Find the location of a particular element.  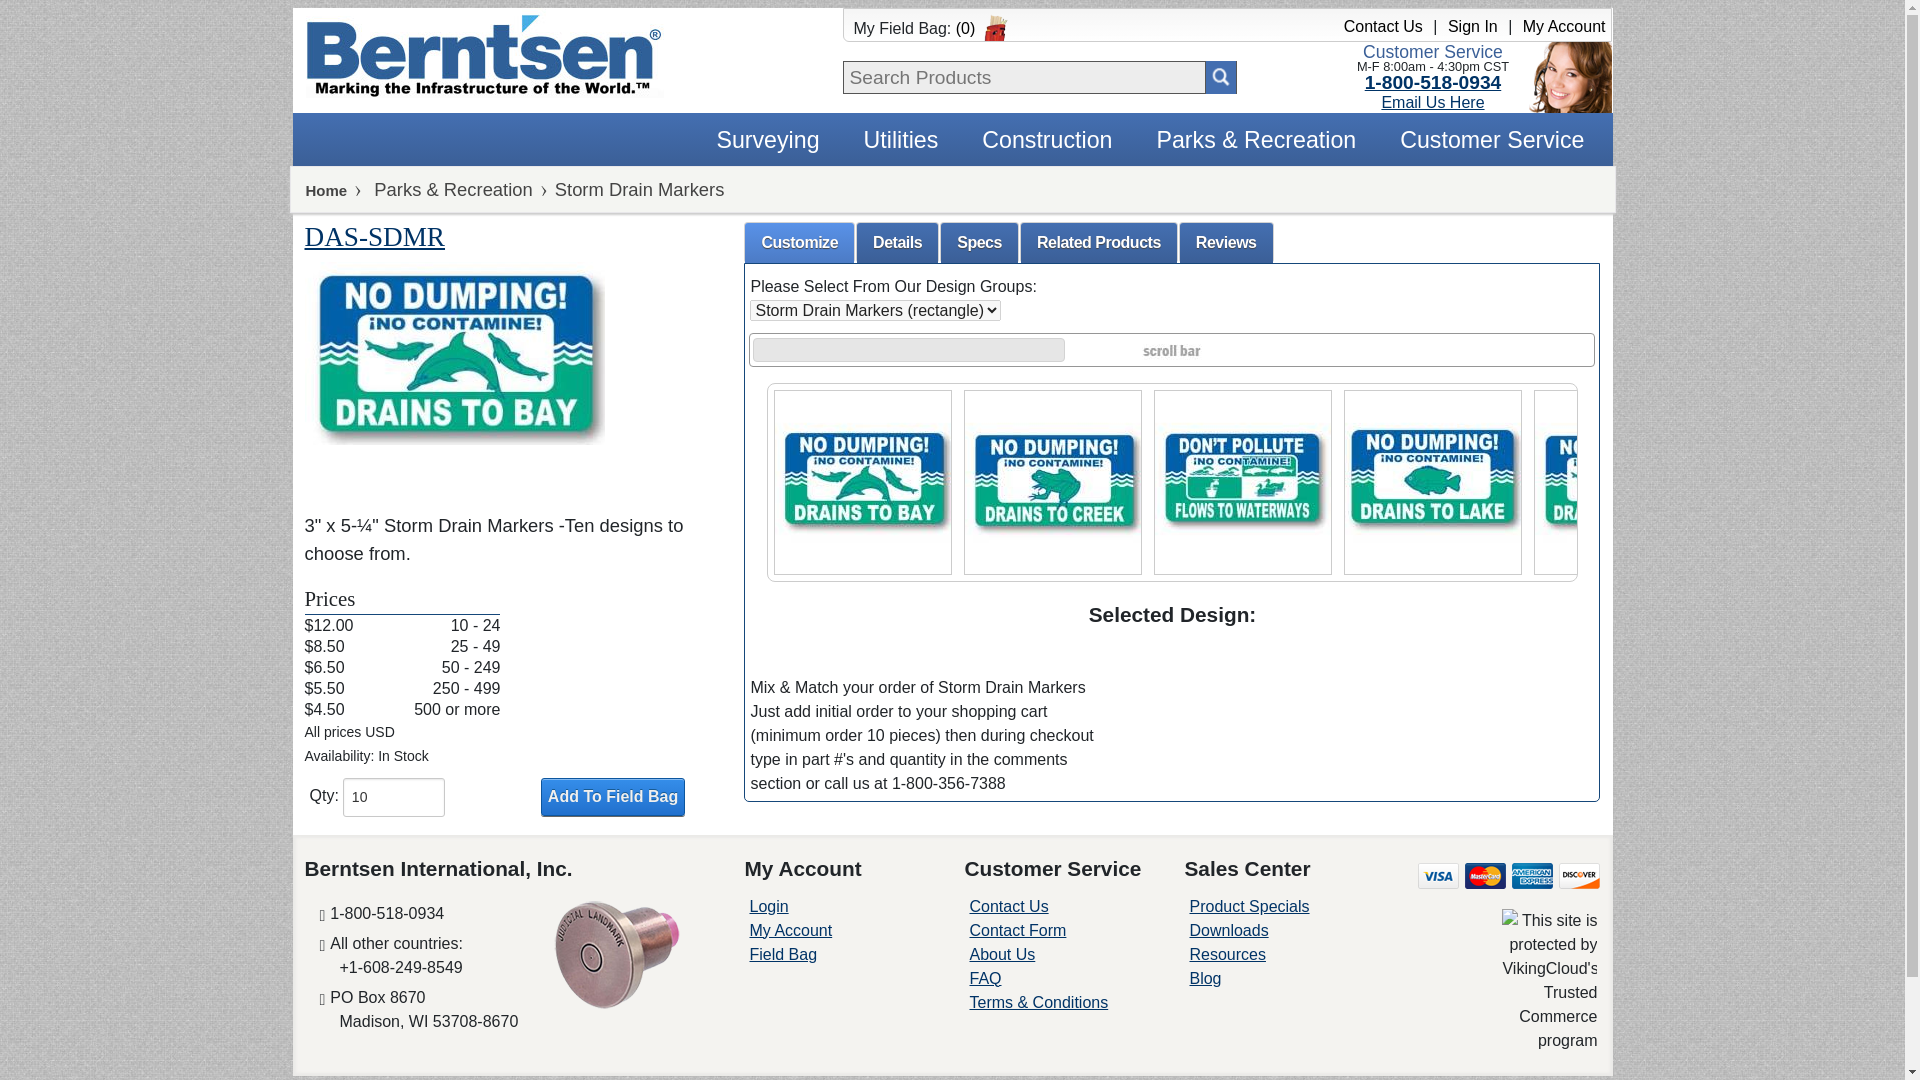

Clear search text is located at coordinates (1196, 76).